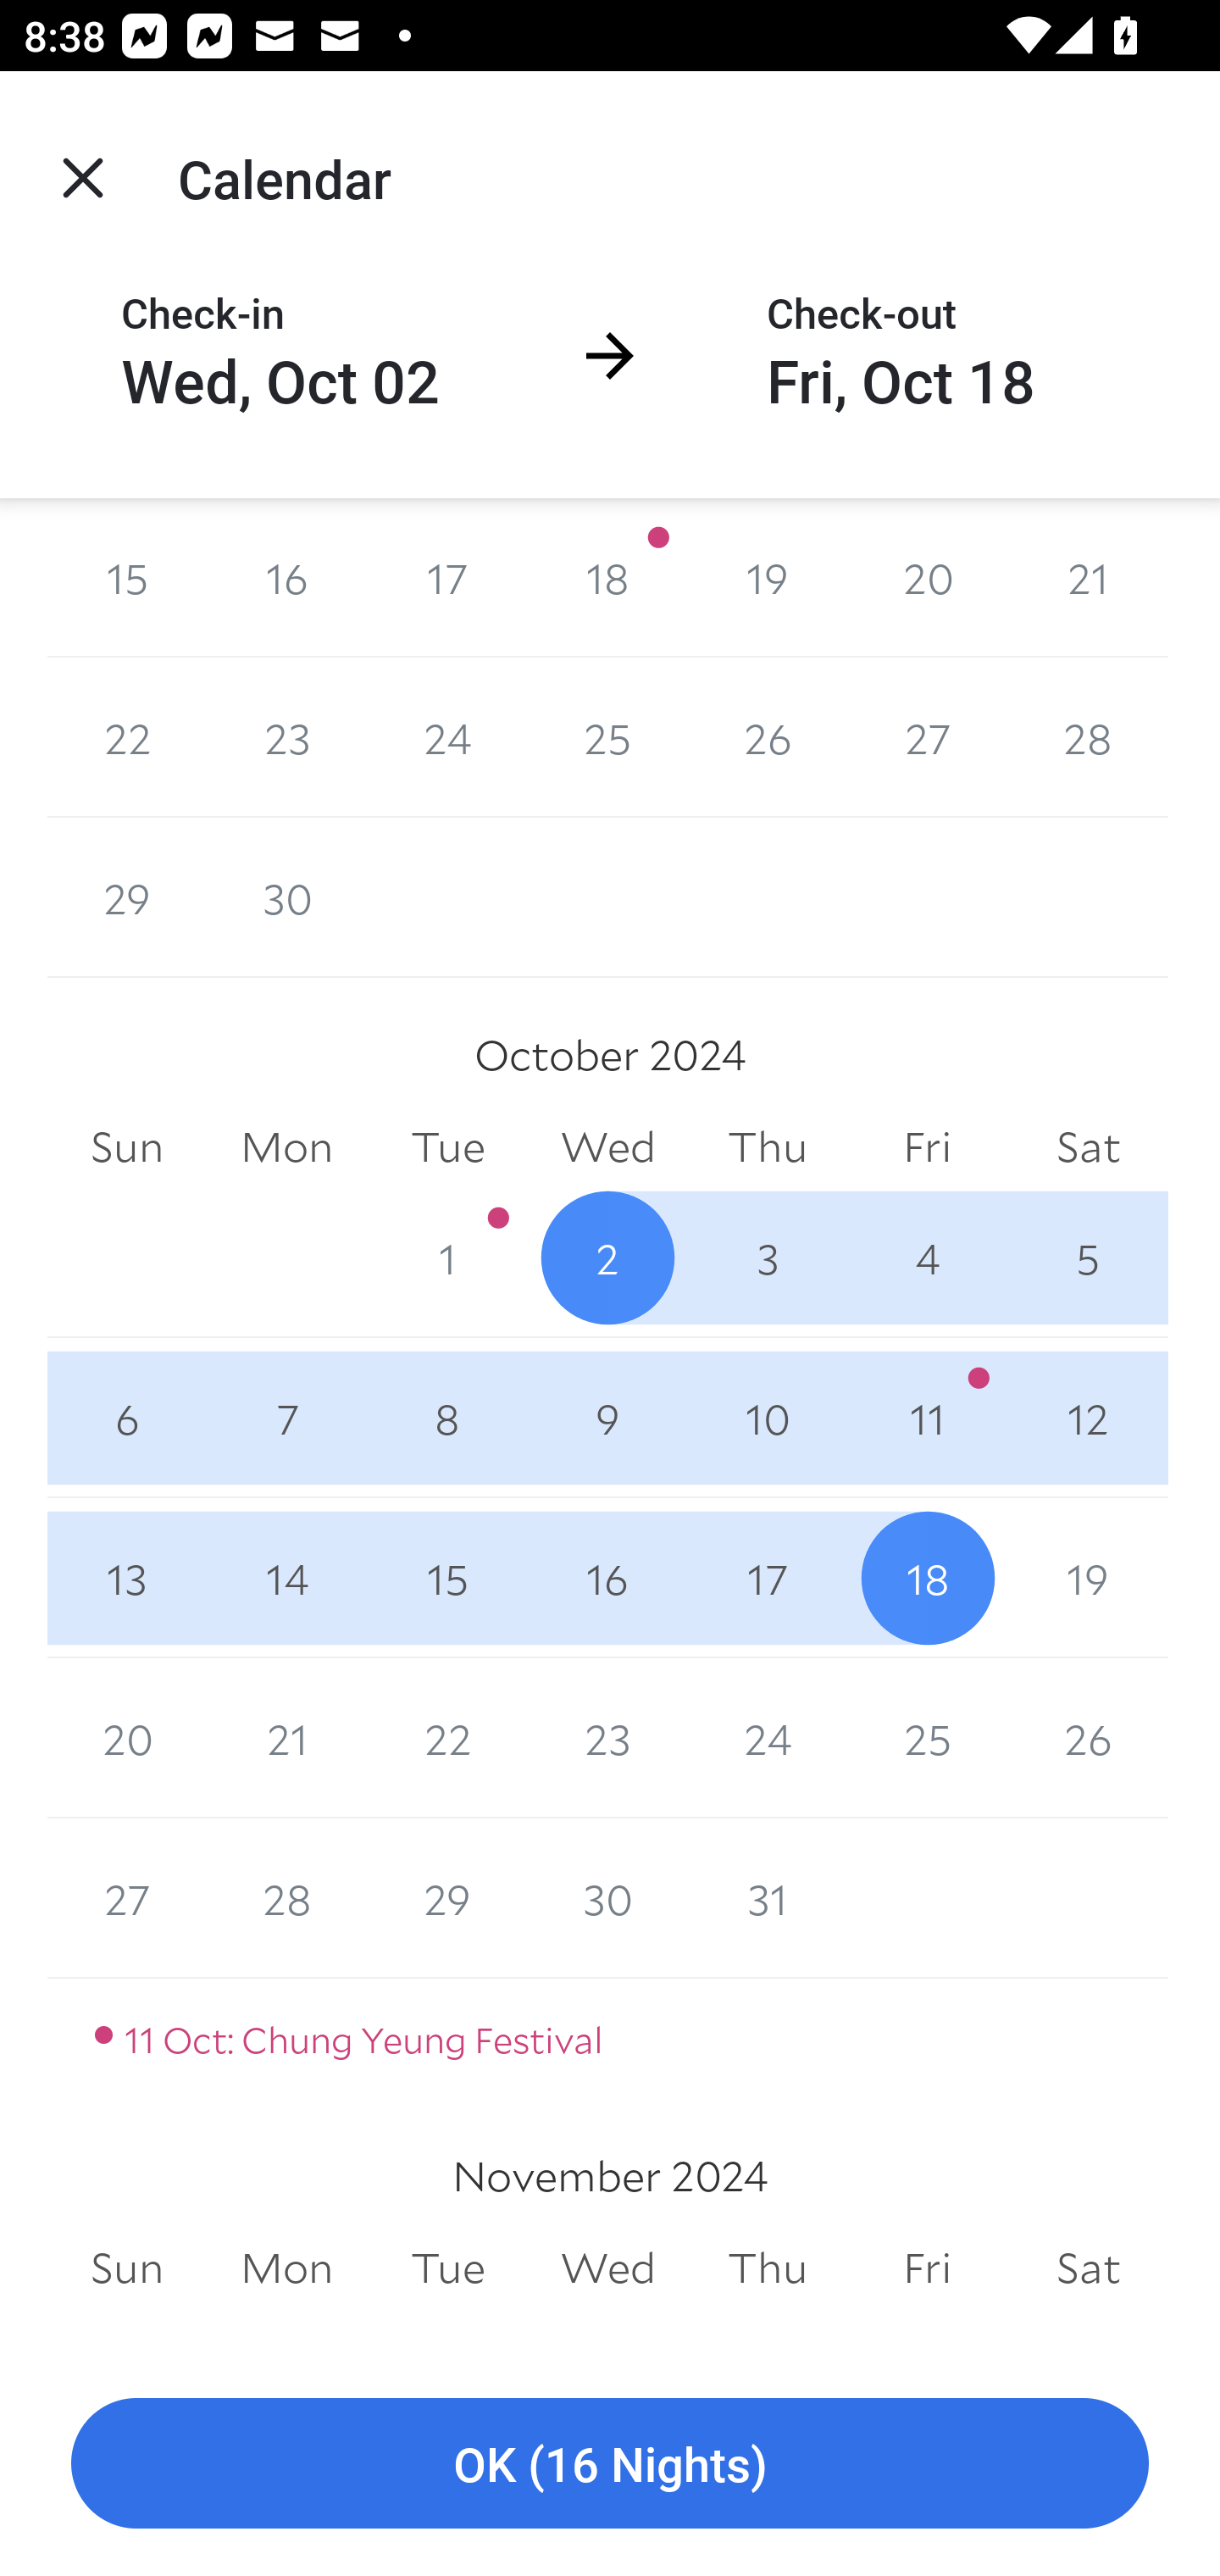  I want to click on 21 21 October 2024, so click(286, 1739).